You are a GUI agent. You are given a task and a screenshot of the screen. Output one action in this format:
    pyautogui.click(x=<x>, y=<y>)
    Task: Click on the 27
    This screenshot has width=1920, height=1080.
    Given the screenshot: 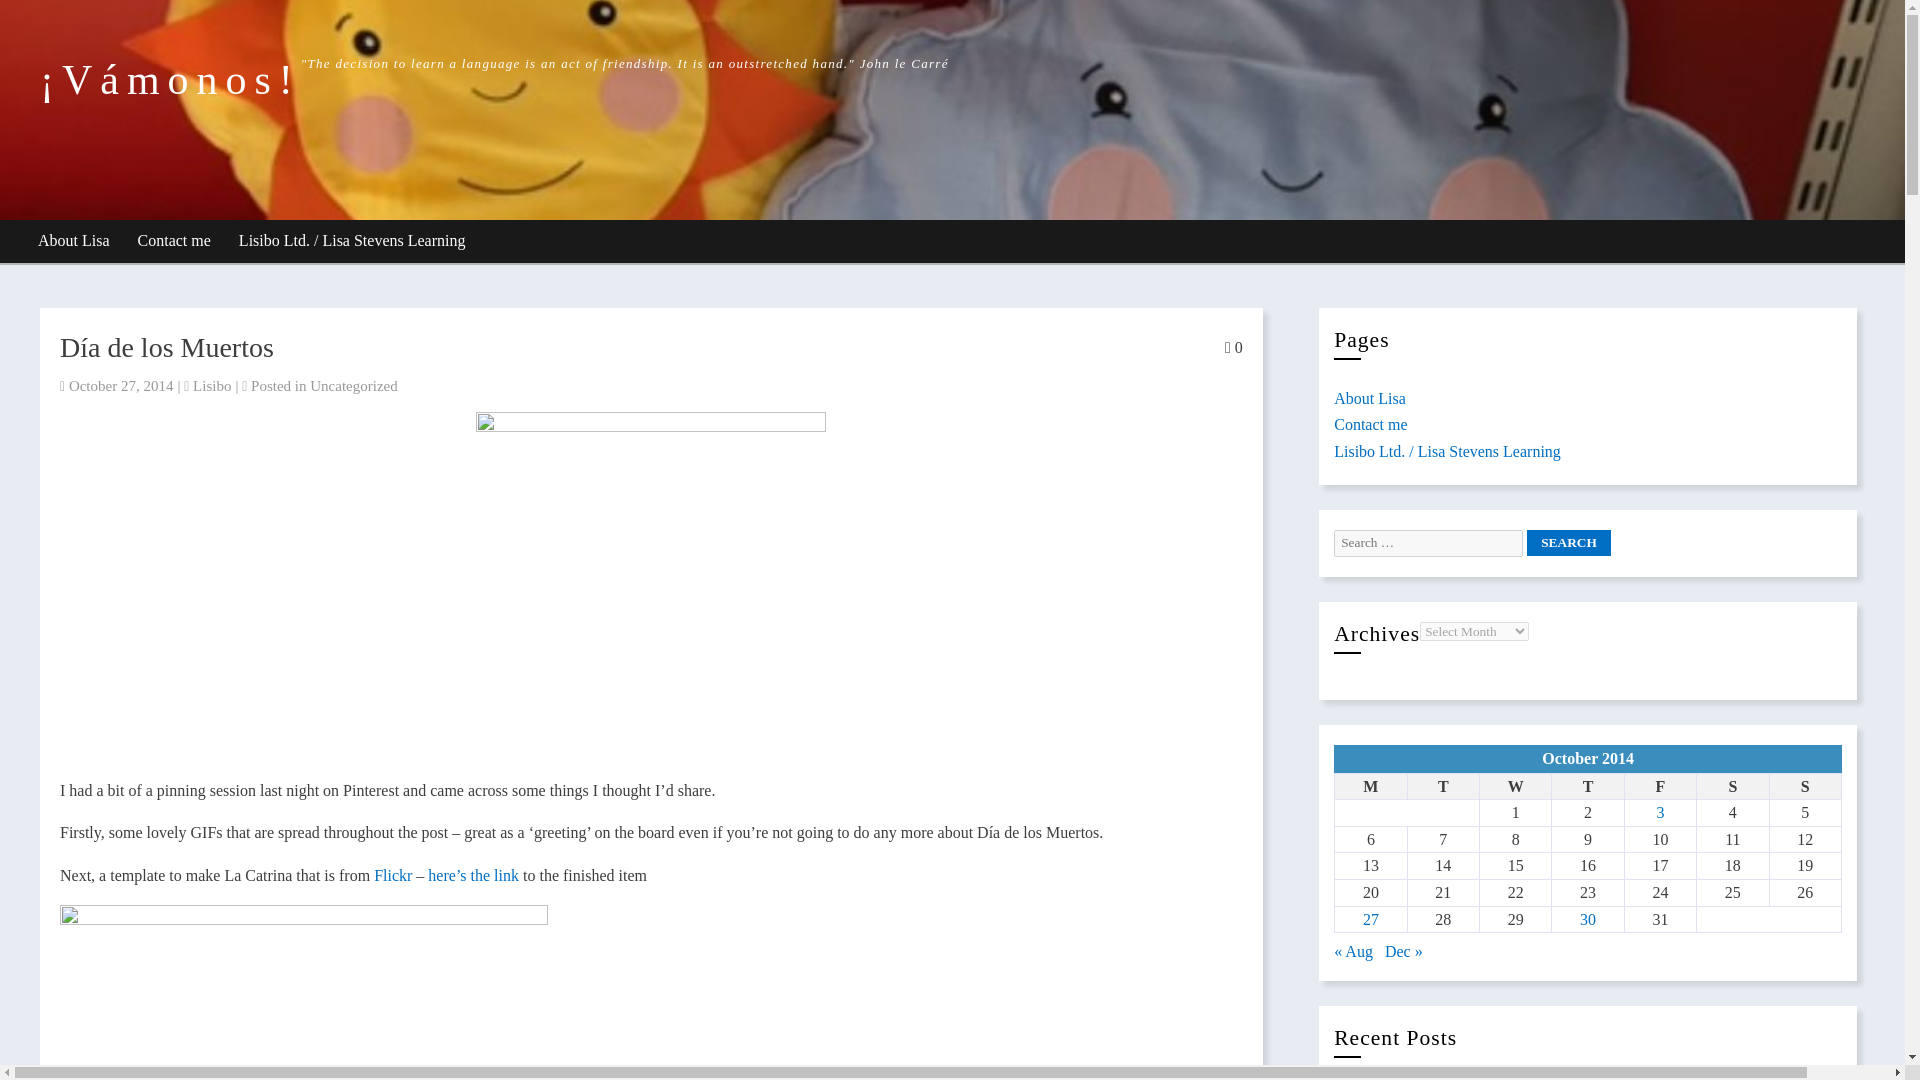 What is the action you would take?
    pyautogui.click(x=1370, y=919)
    